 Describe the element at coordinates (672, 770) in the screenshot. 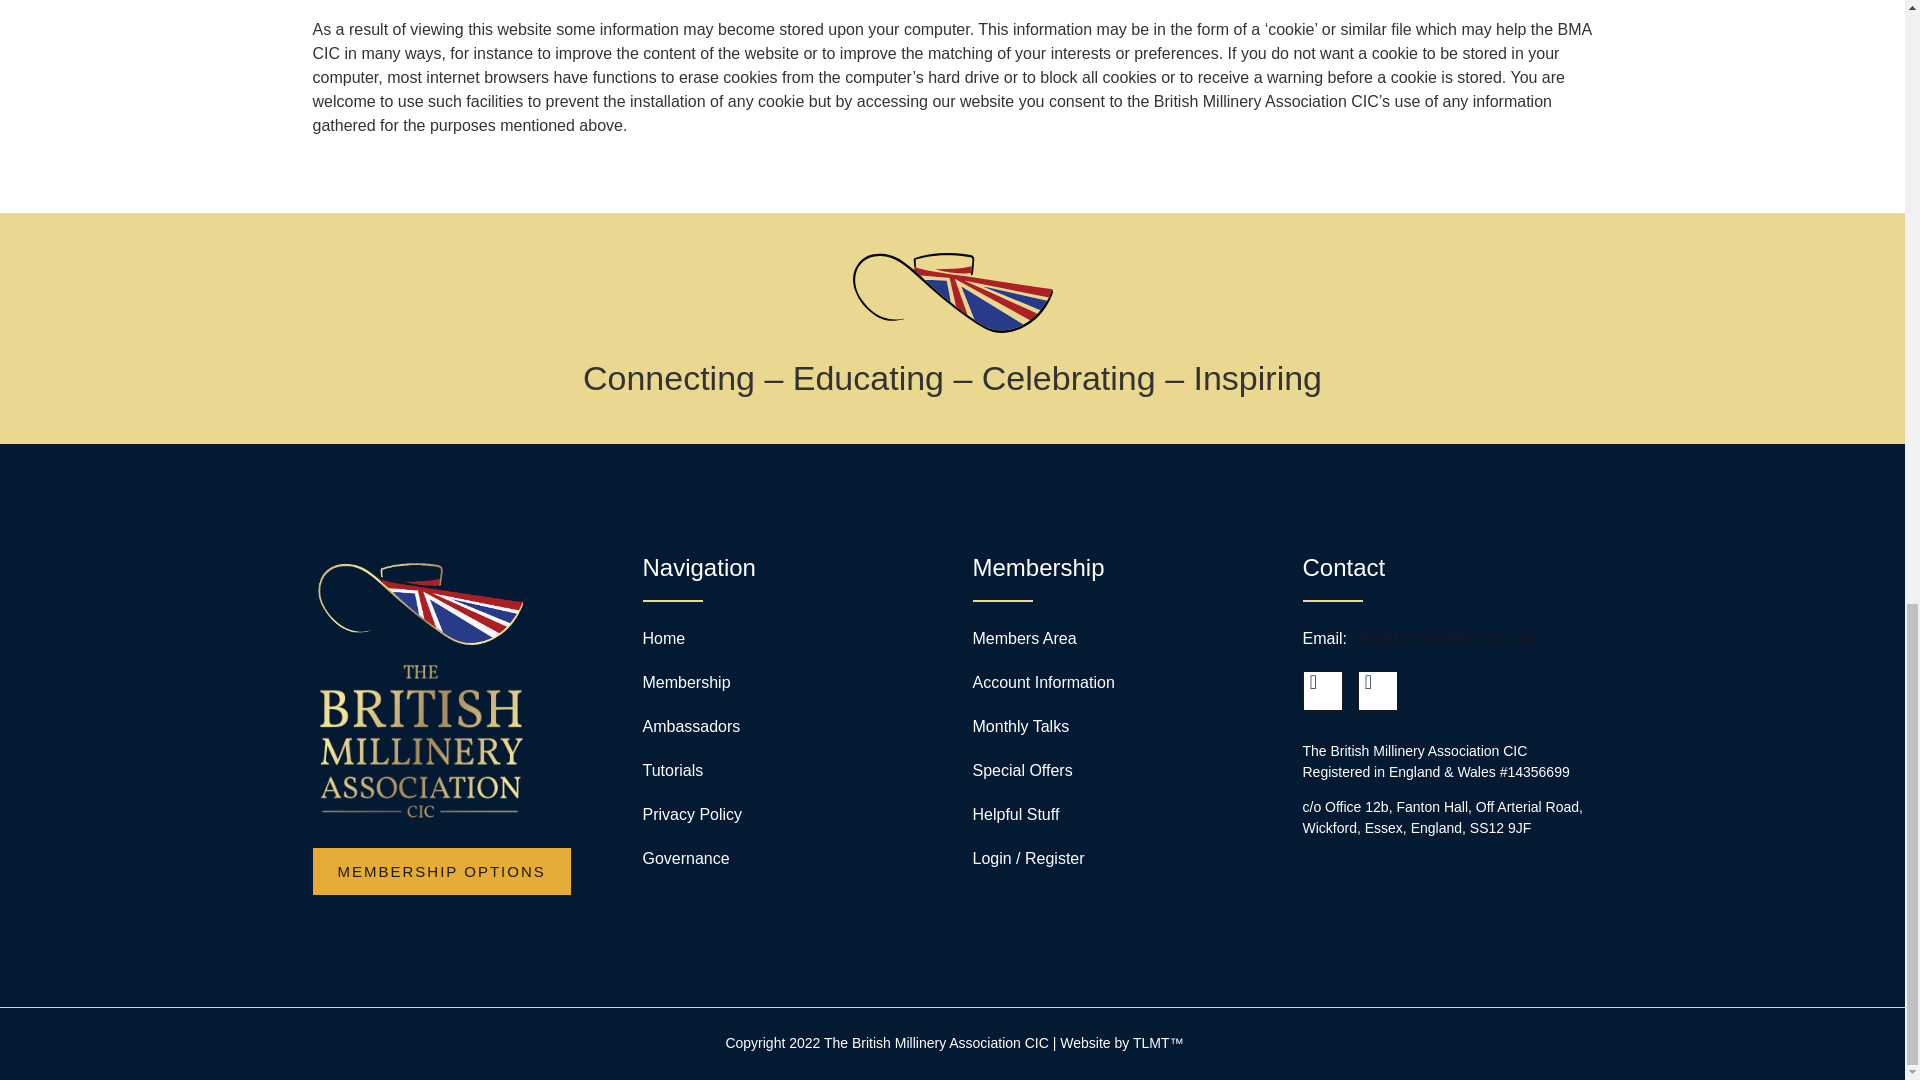

I see `Tutorials` at that location.